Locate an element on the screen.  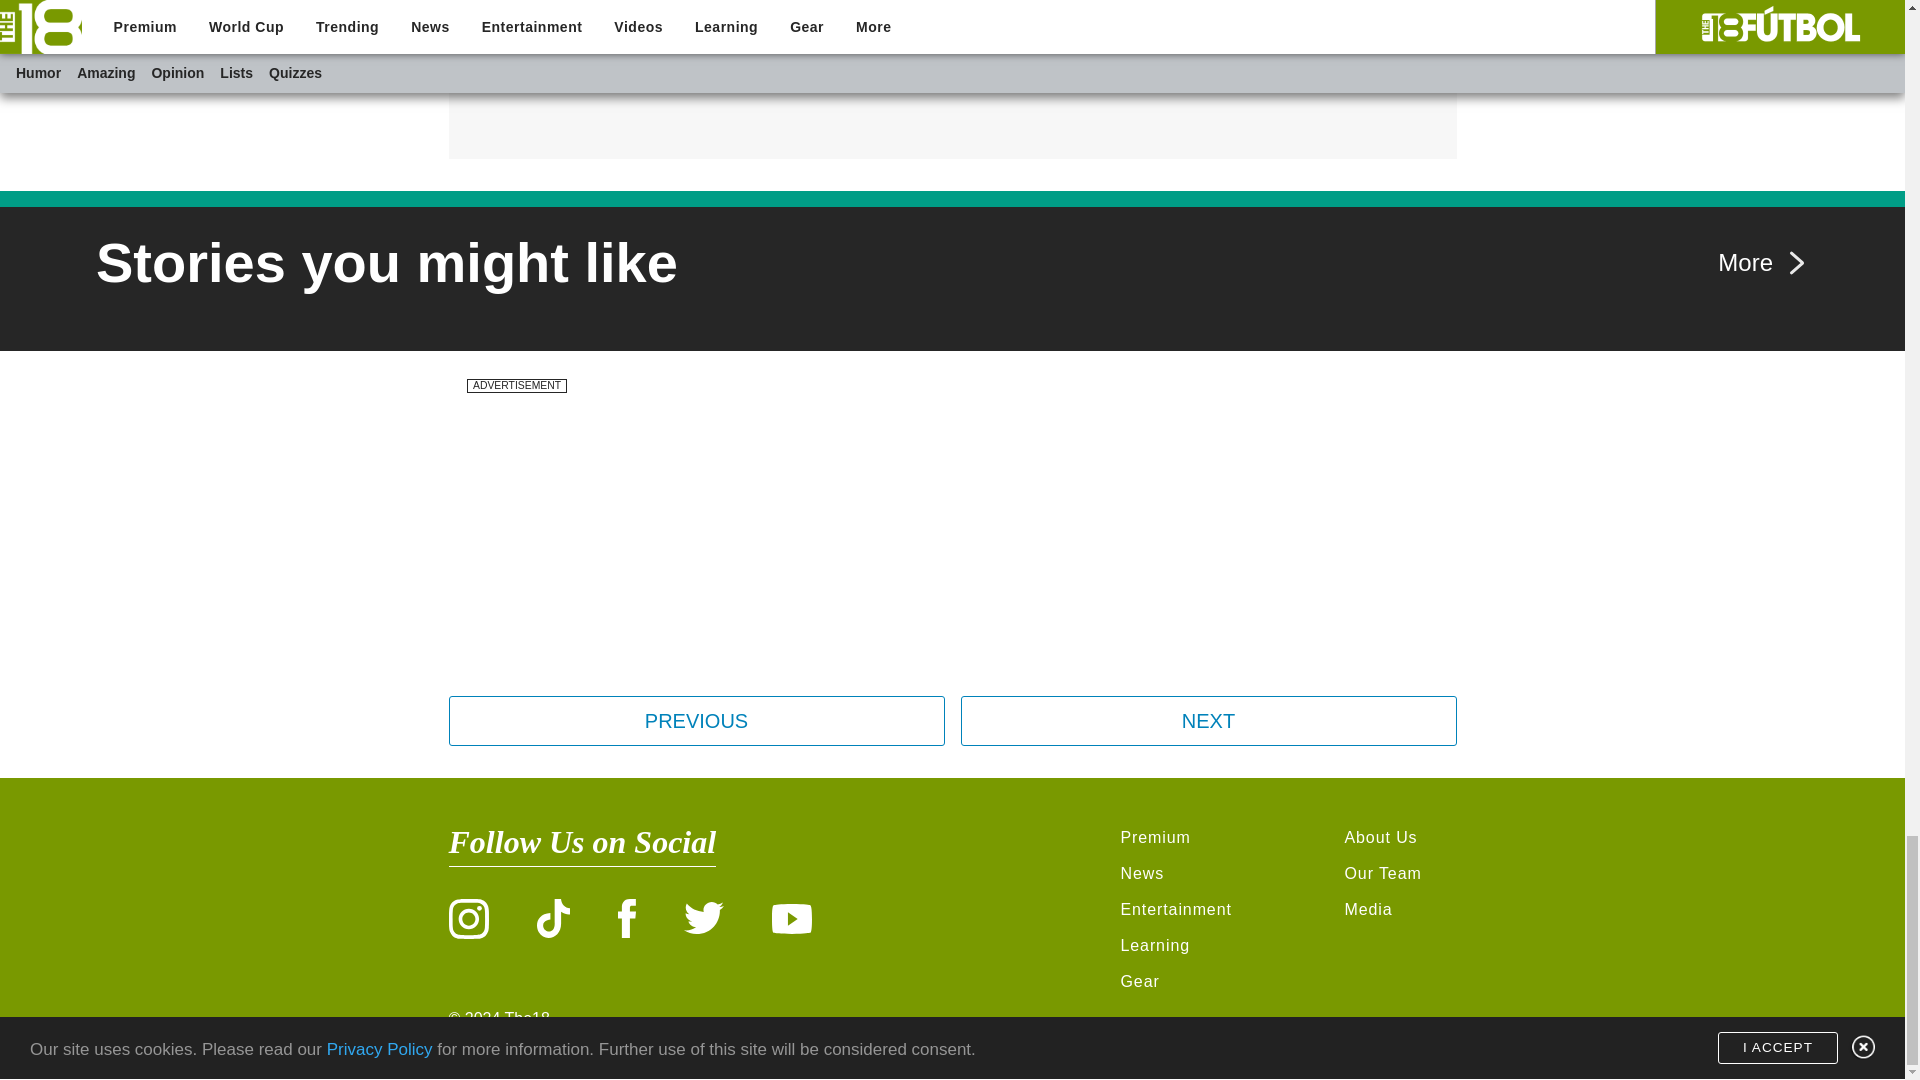
Next is located at coordinates (1208, 720).